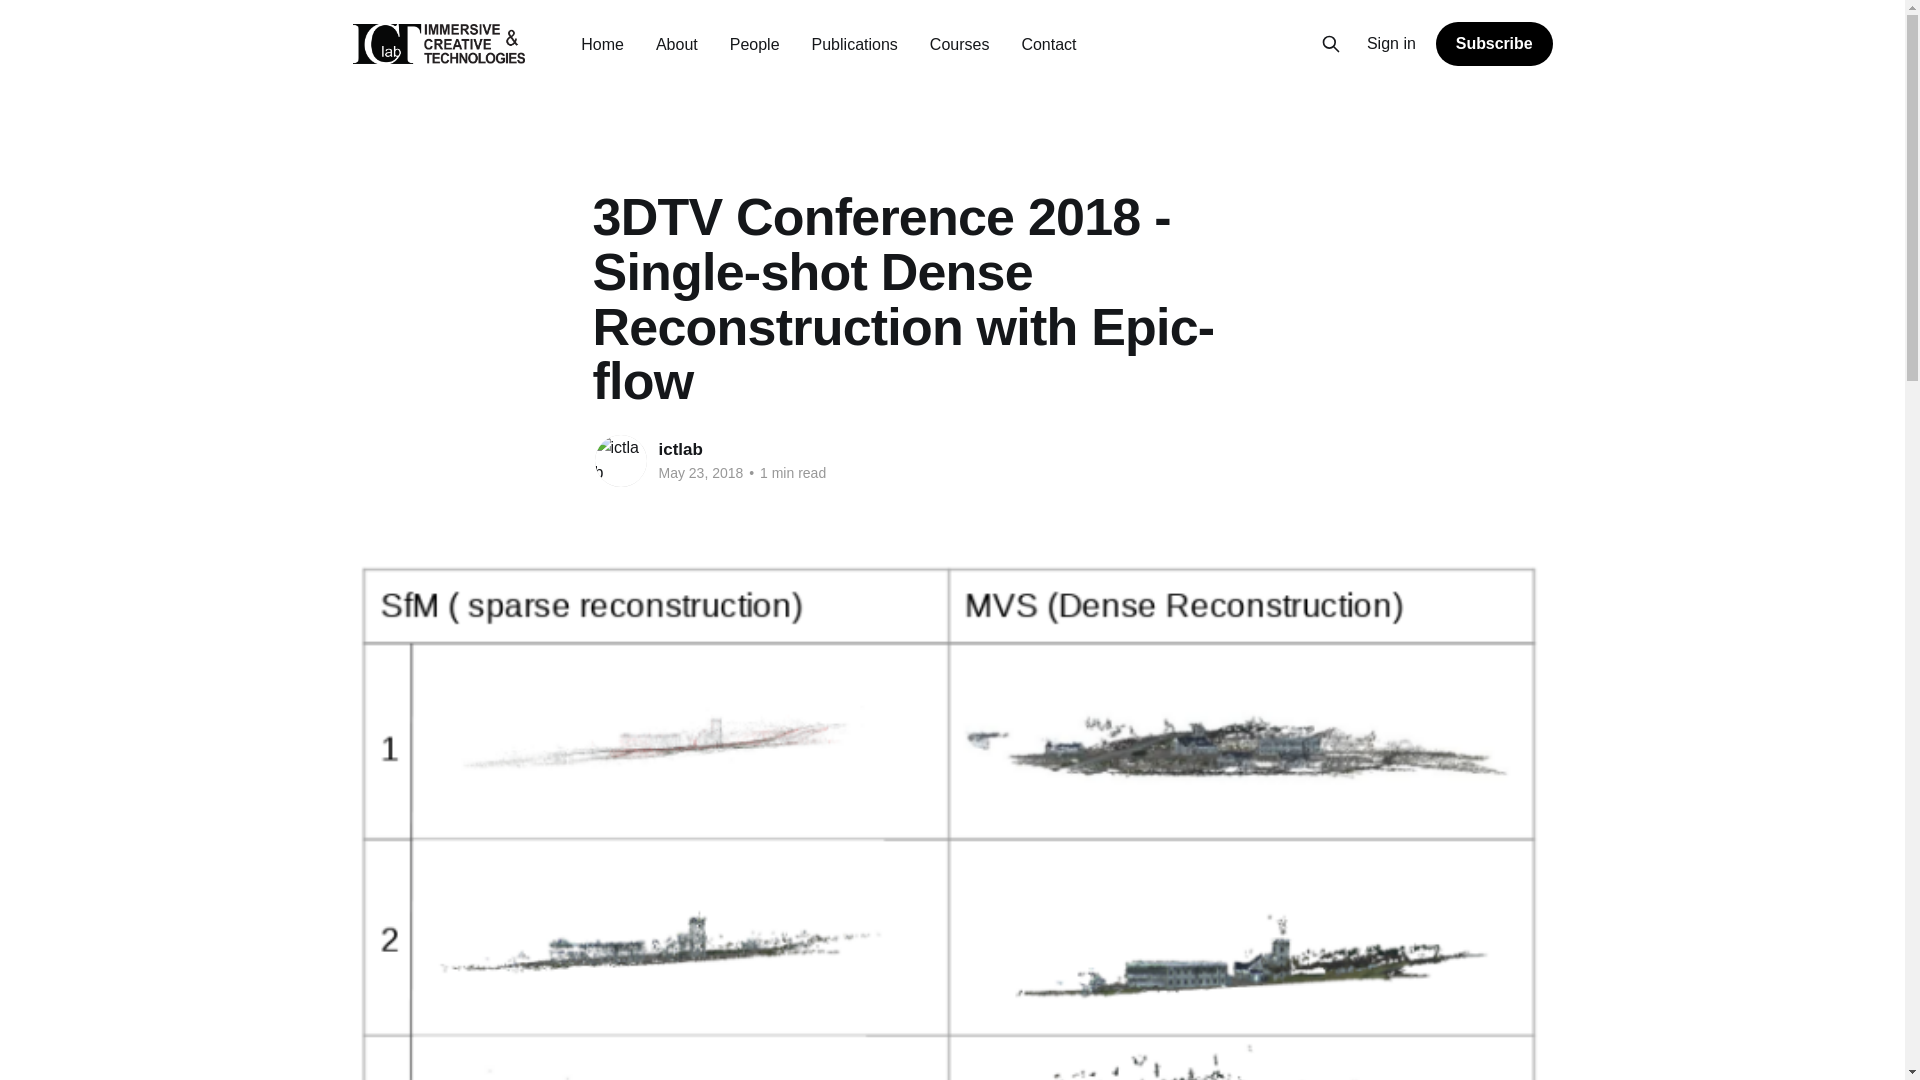 The height and width of the screenshot is (1080, 1920). What do you see at coordinates (677, 44) in the screenshot?
I see `About` at bounding box center [677, 44].